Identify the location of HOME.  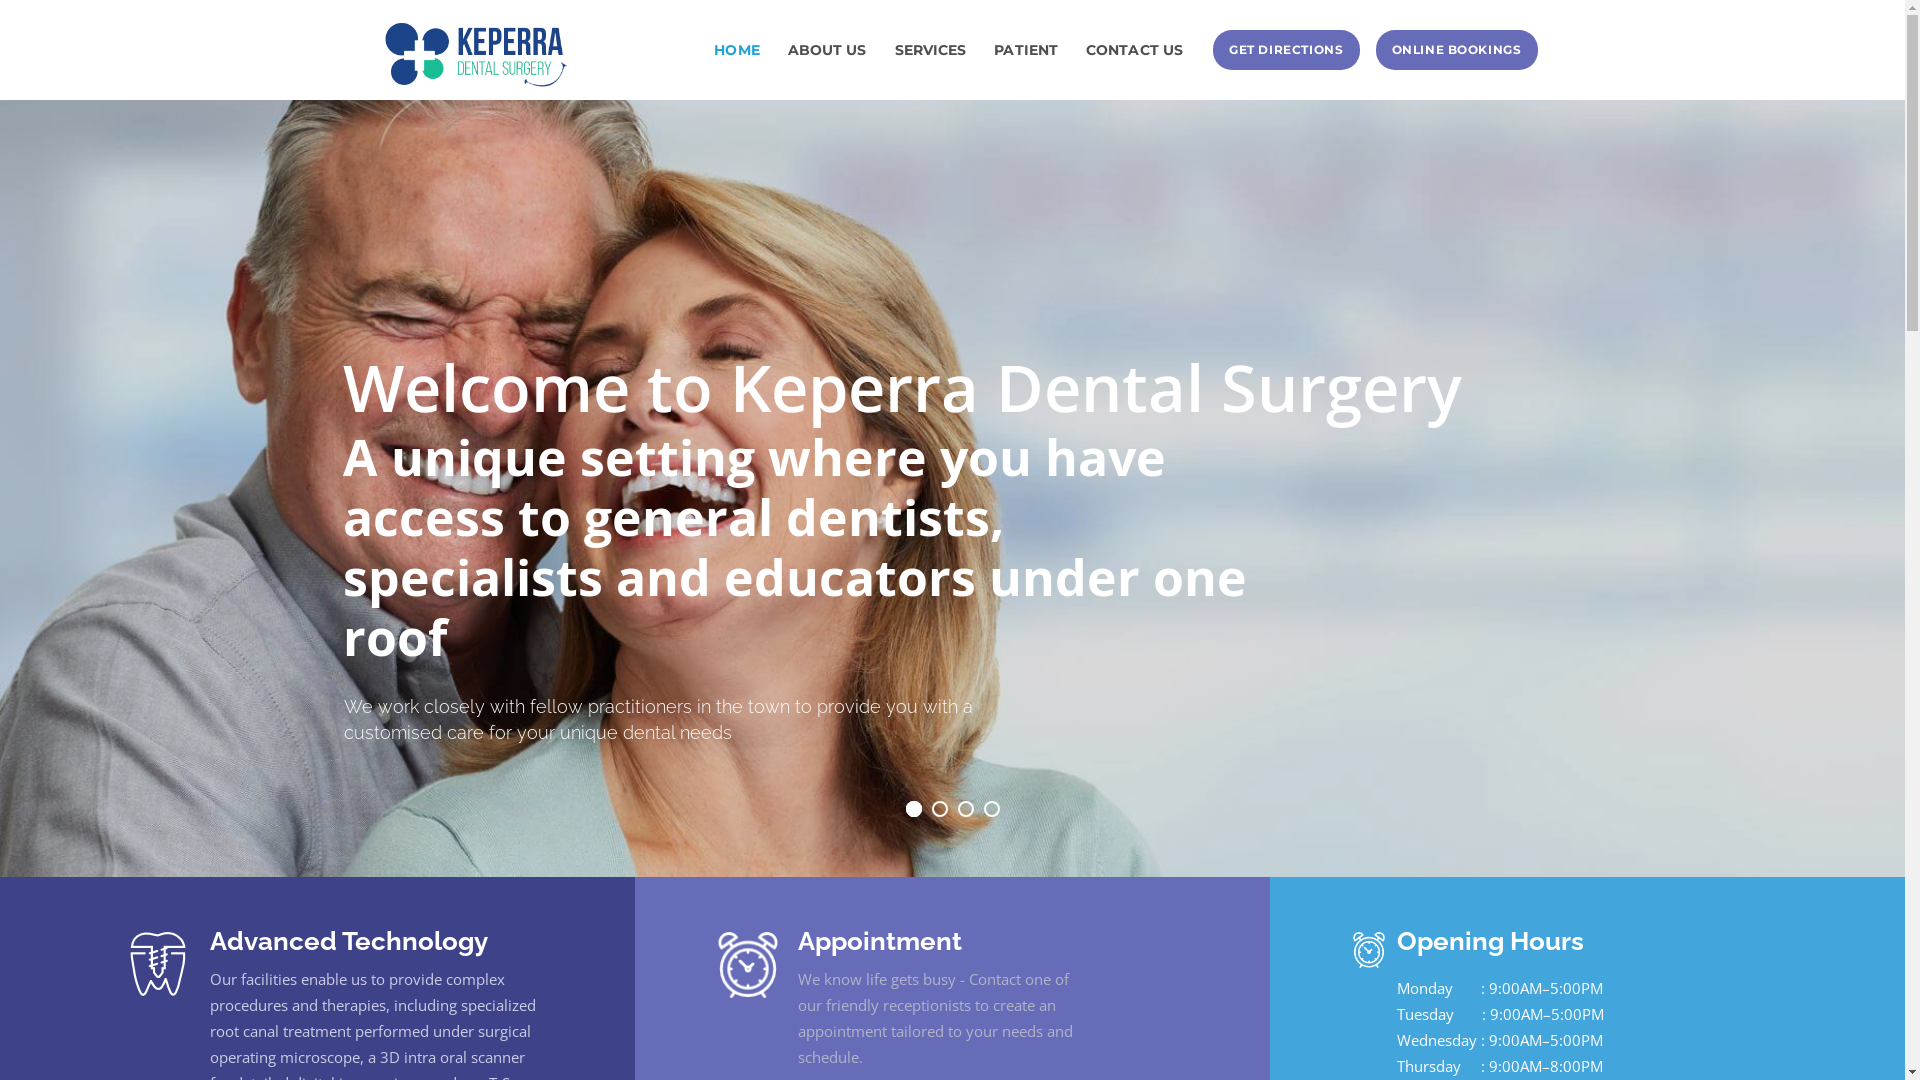
(736, 50).